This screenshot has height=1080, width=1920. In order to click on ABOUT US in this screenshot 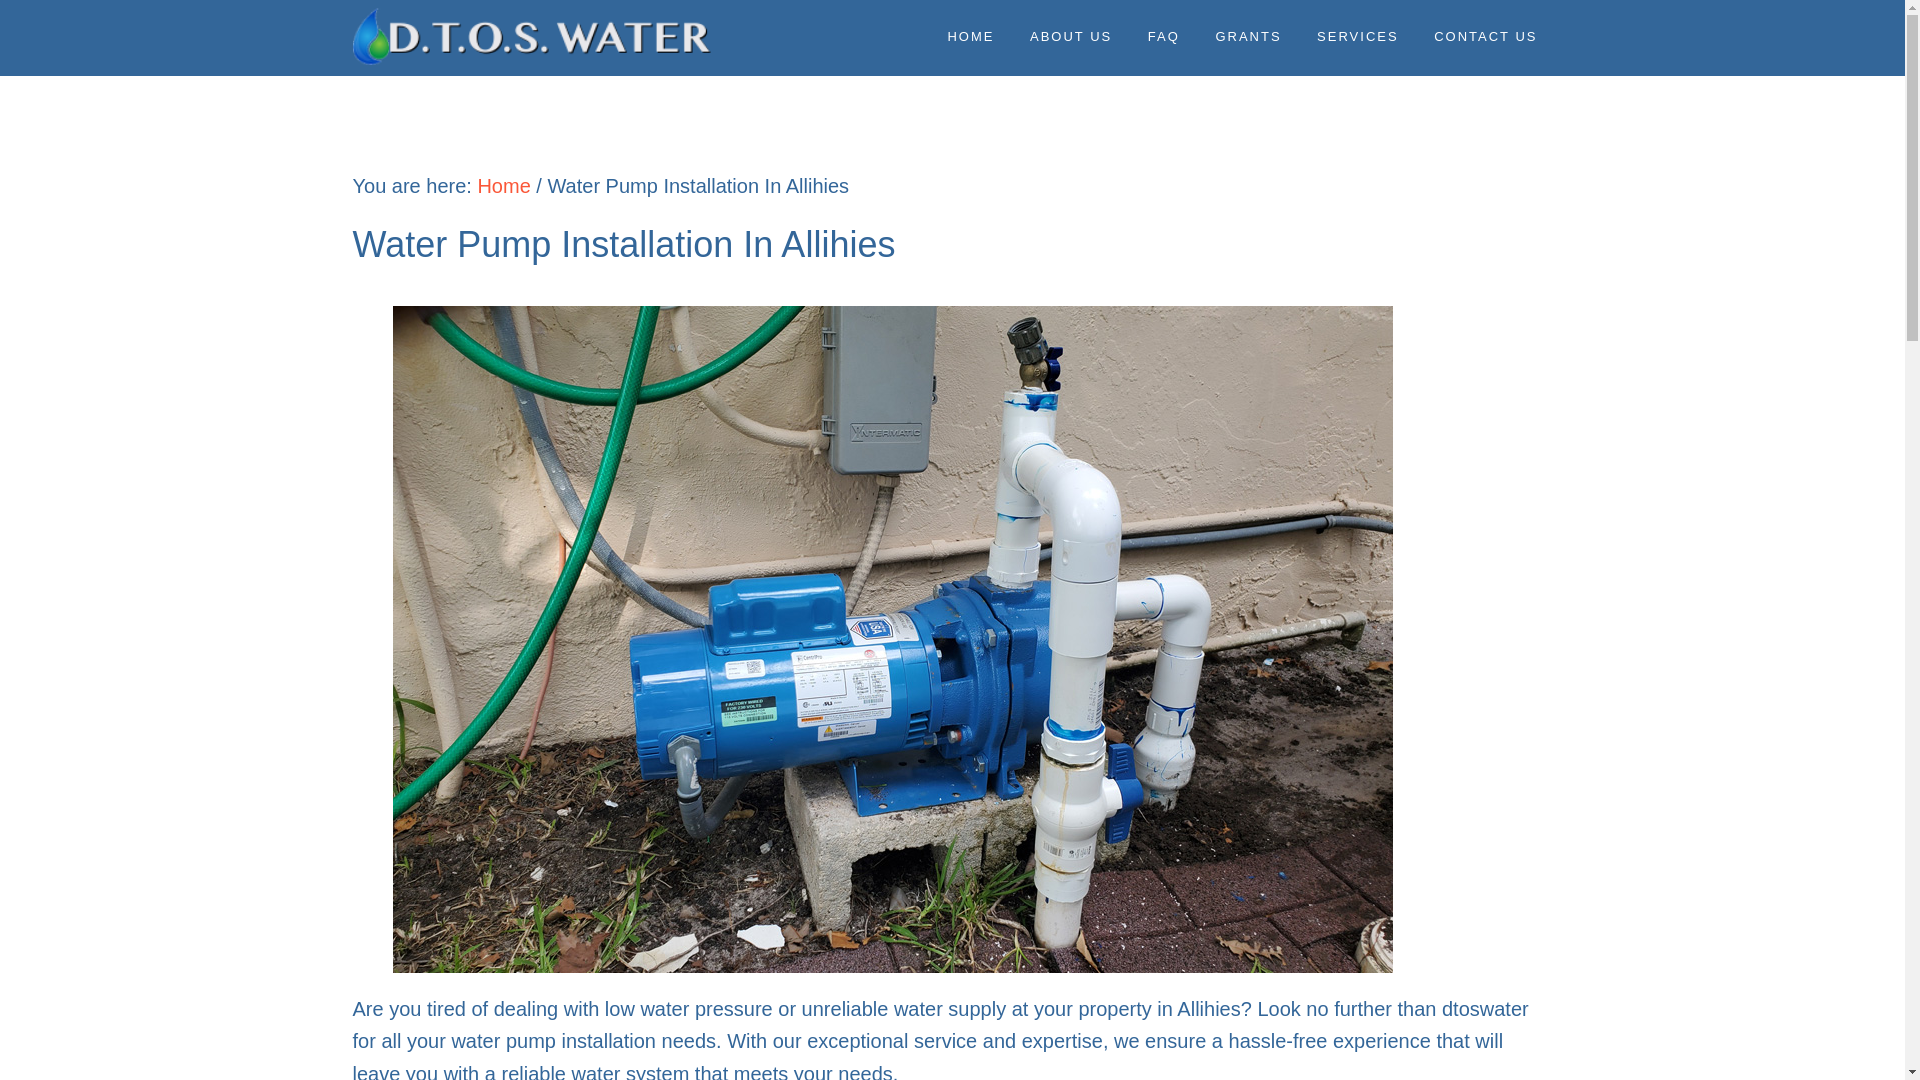, I will do `click(1071, 36)`.